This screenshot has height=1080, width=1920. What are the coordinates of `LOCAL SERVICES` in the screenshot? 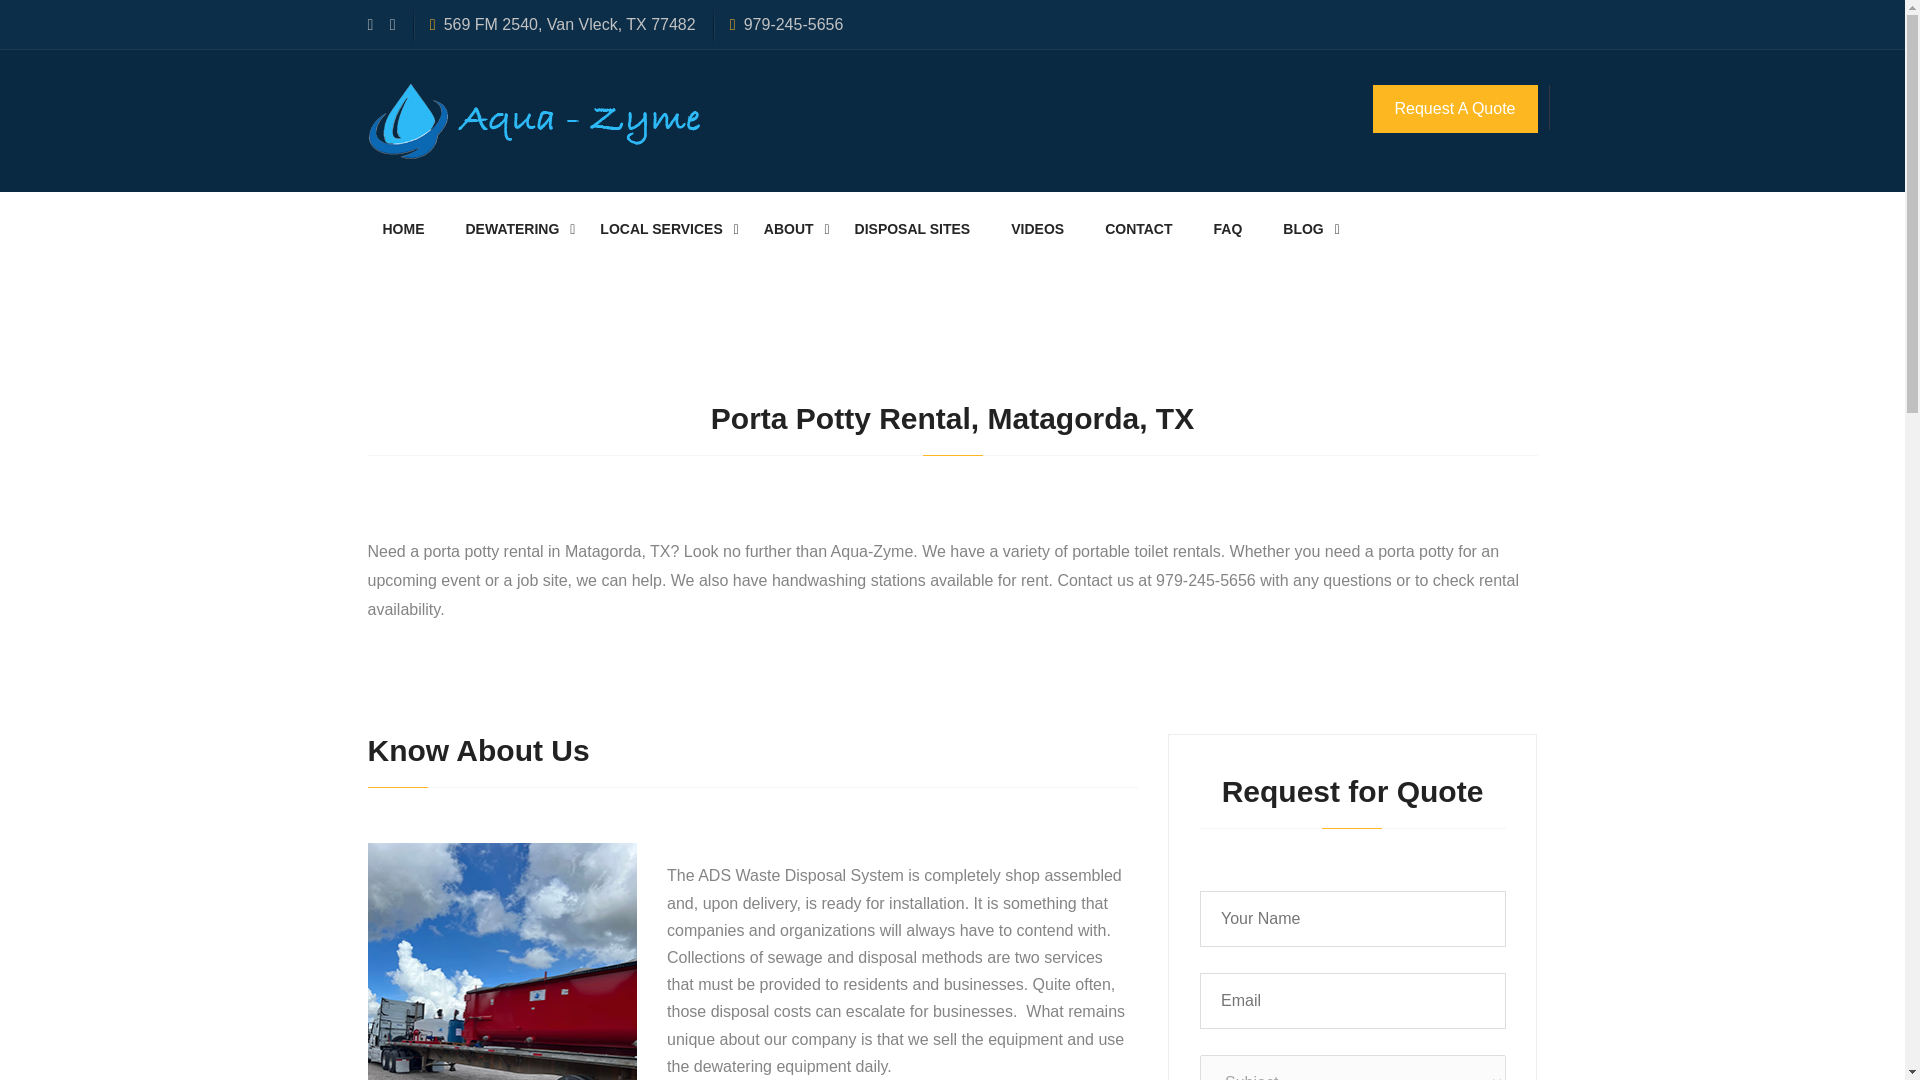 It's located at (666, 230).